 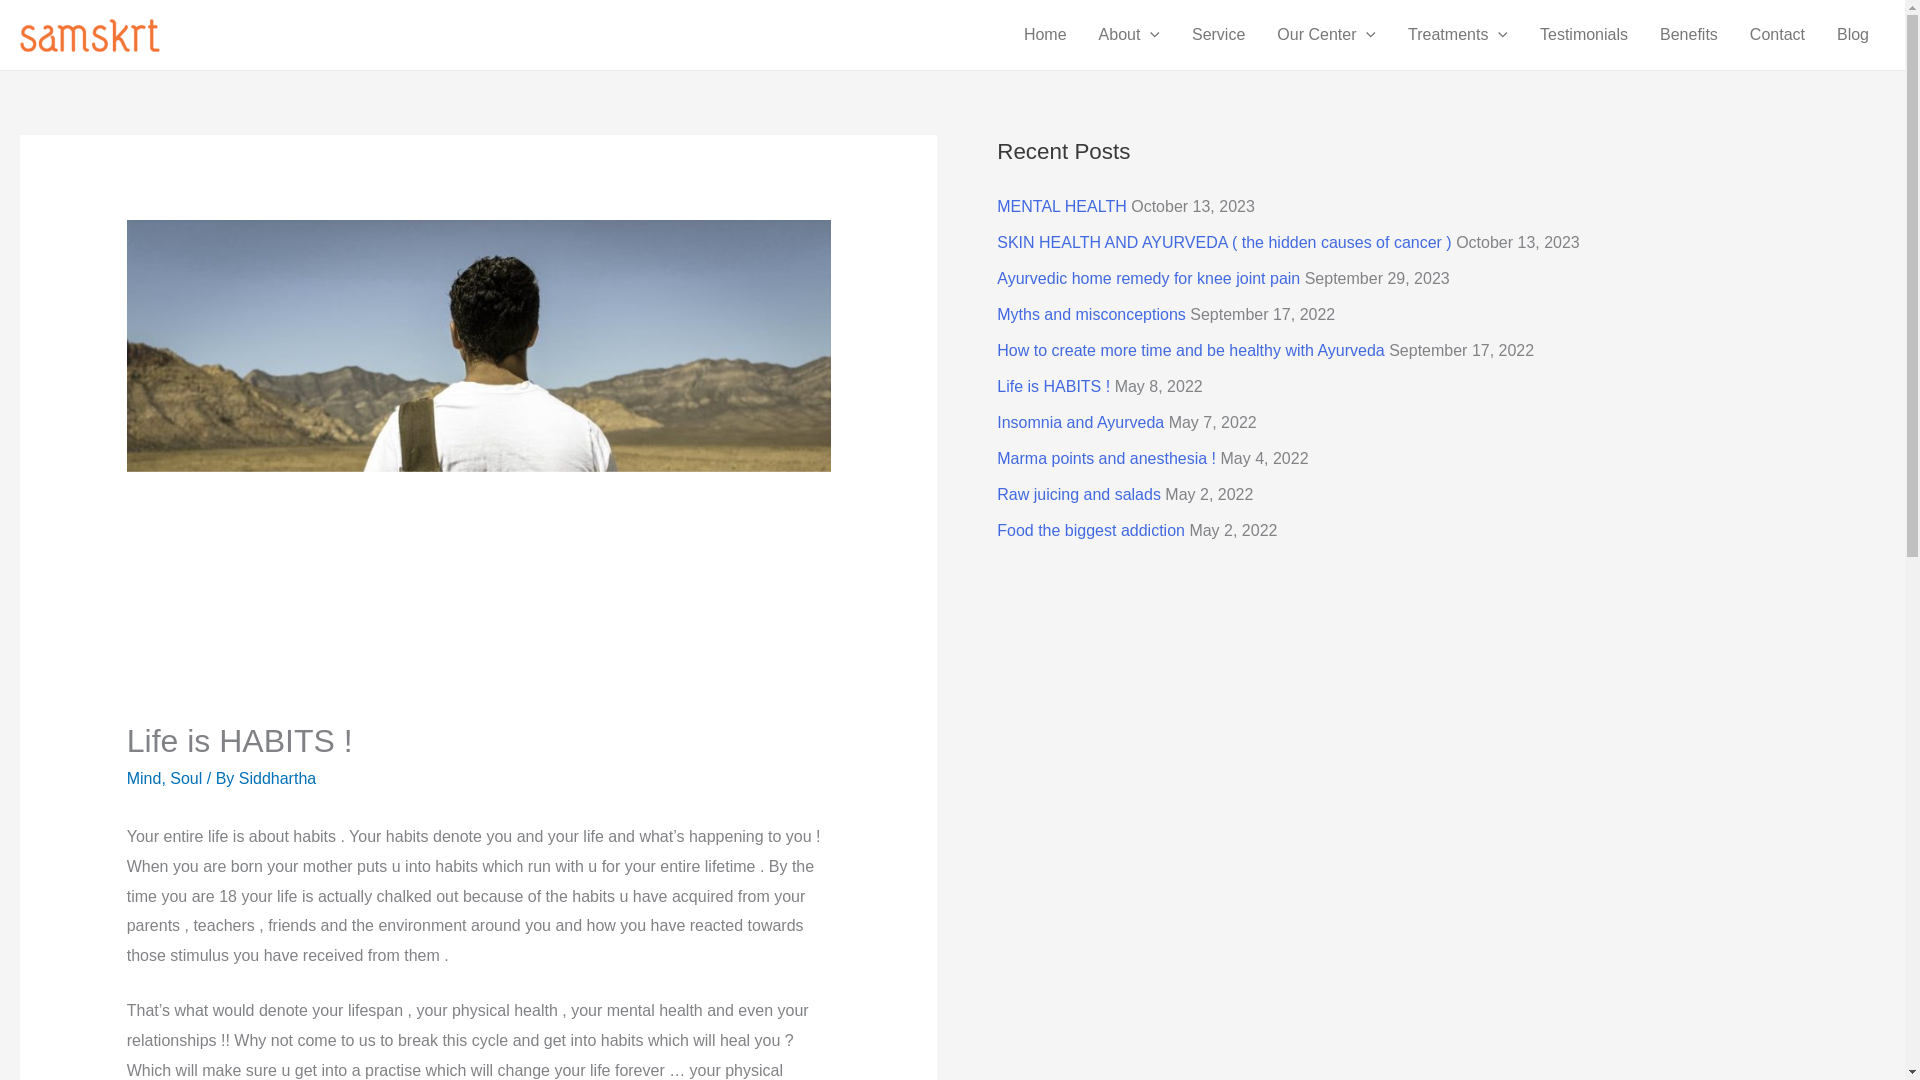 I want to click on Benefits, so click(x=1688, y=35).